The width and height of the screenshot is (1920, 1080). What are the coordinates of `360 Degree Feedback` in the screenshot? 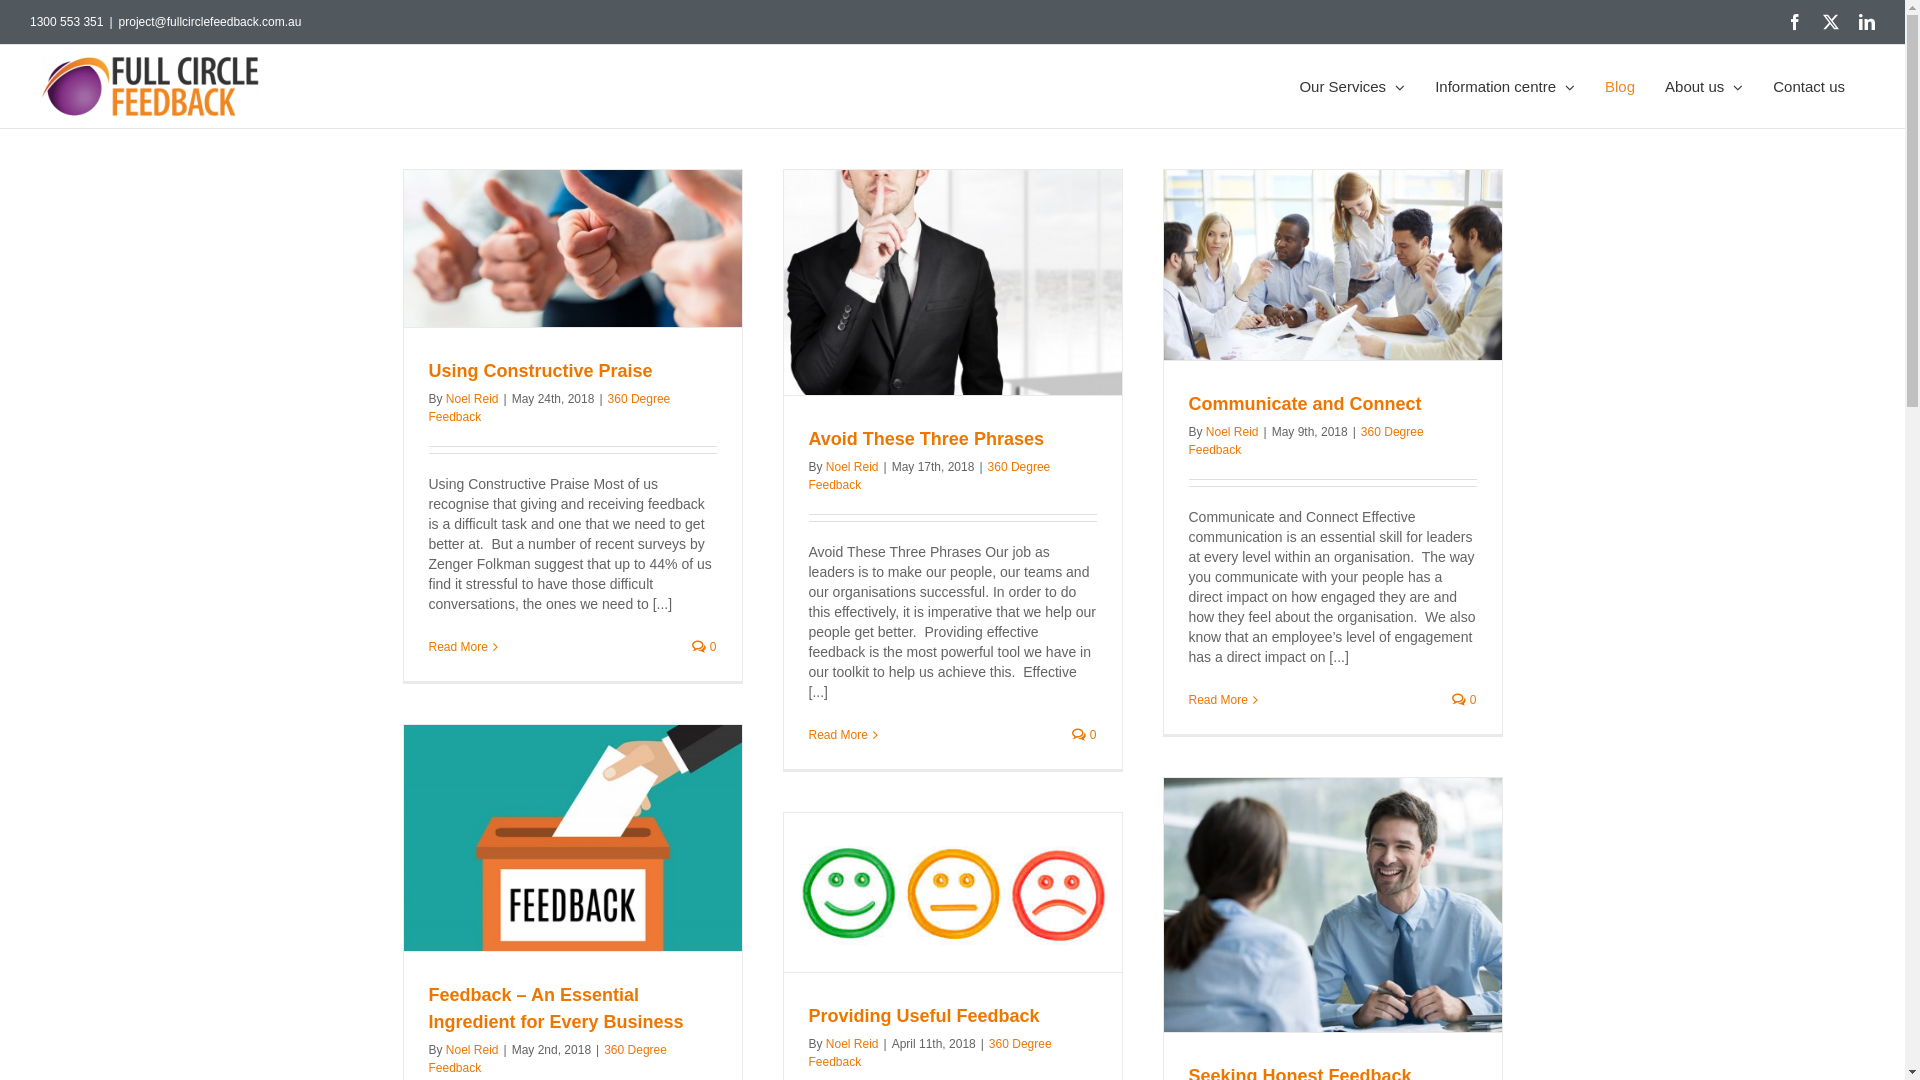 It's located at (929, 476).